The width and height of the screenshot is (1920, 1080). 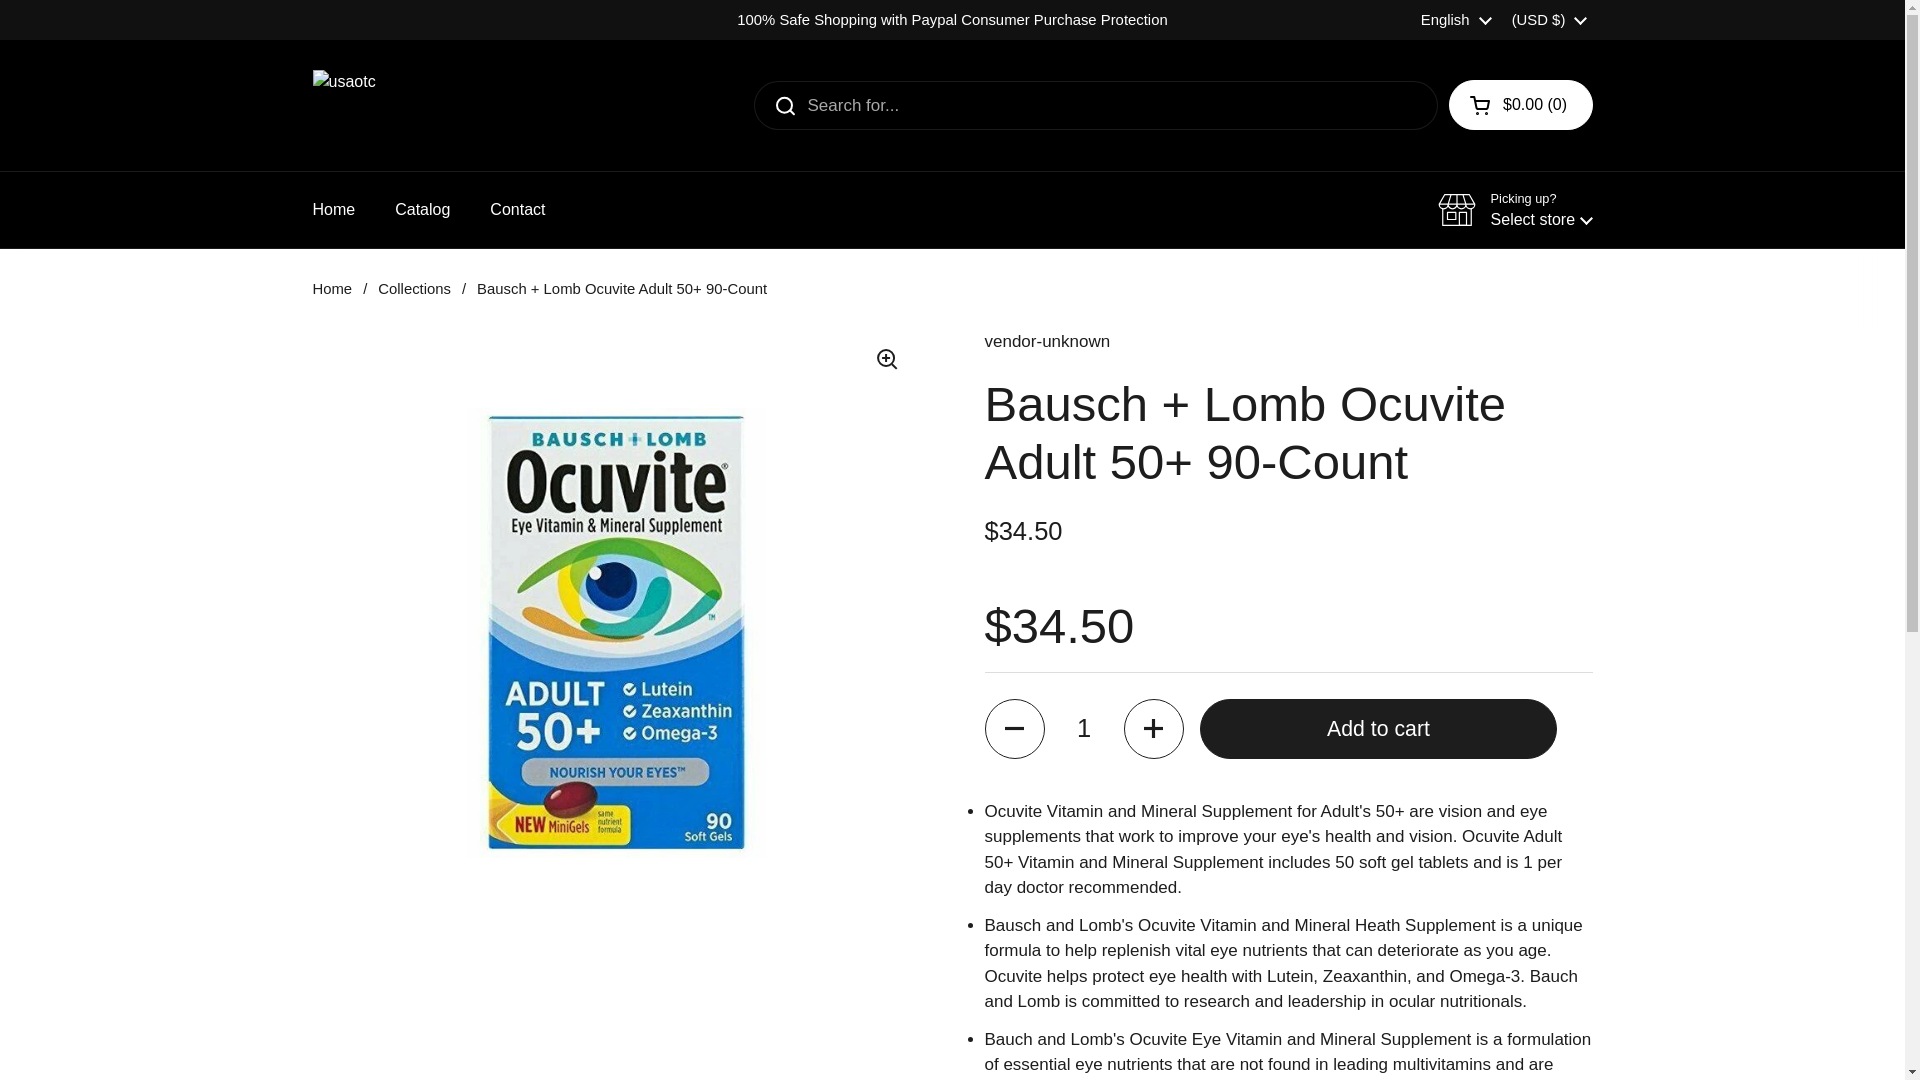 I want to click on Home, so click(x=331, y=288).